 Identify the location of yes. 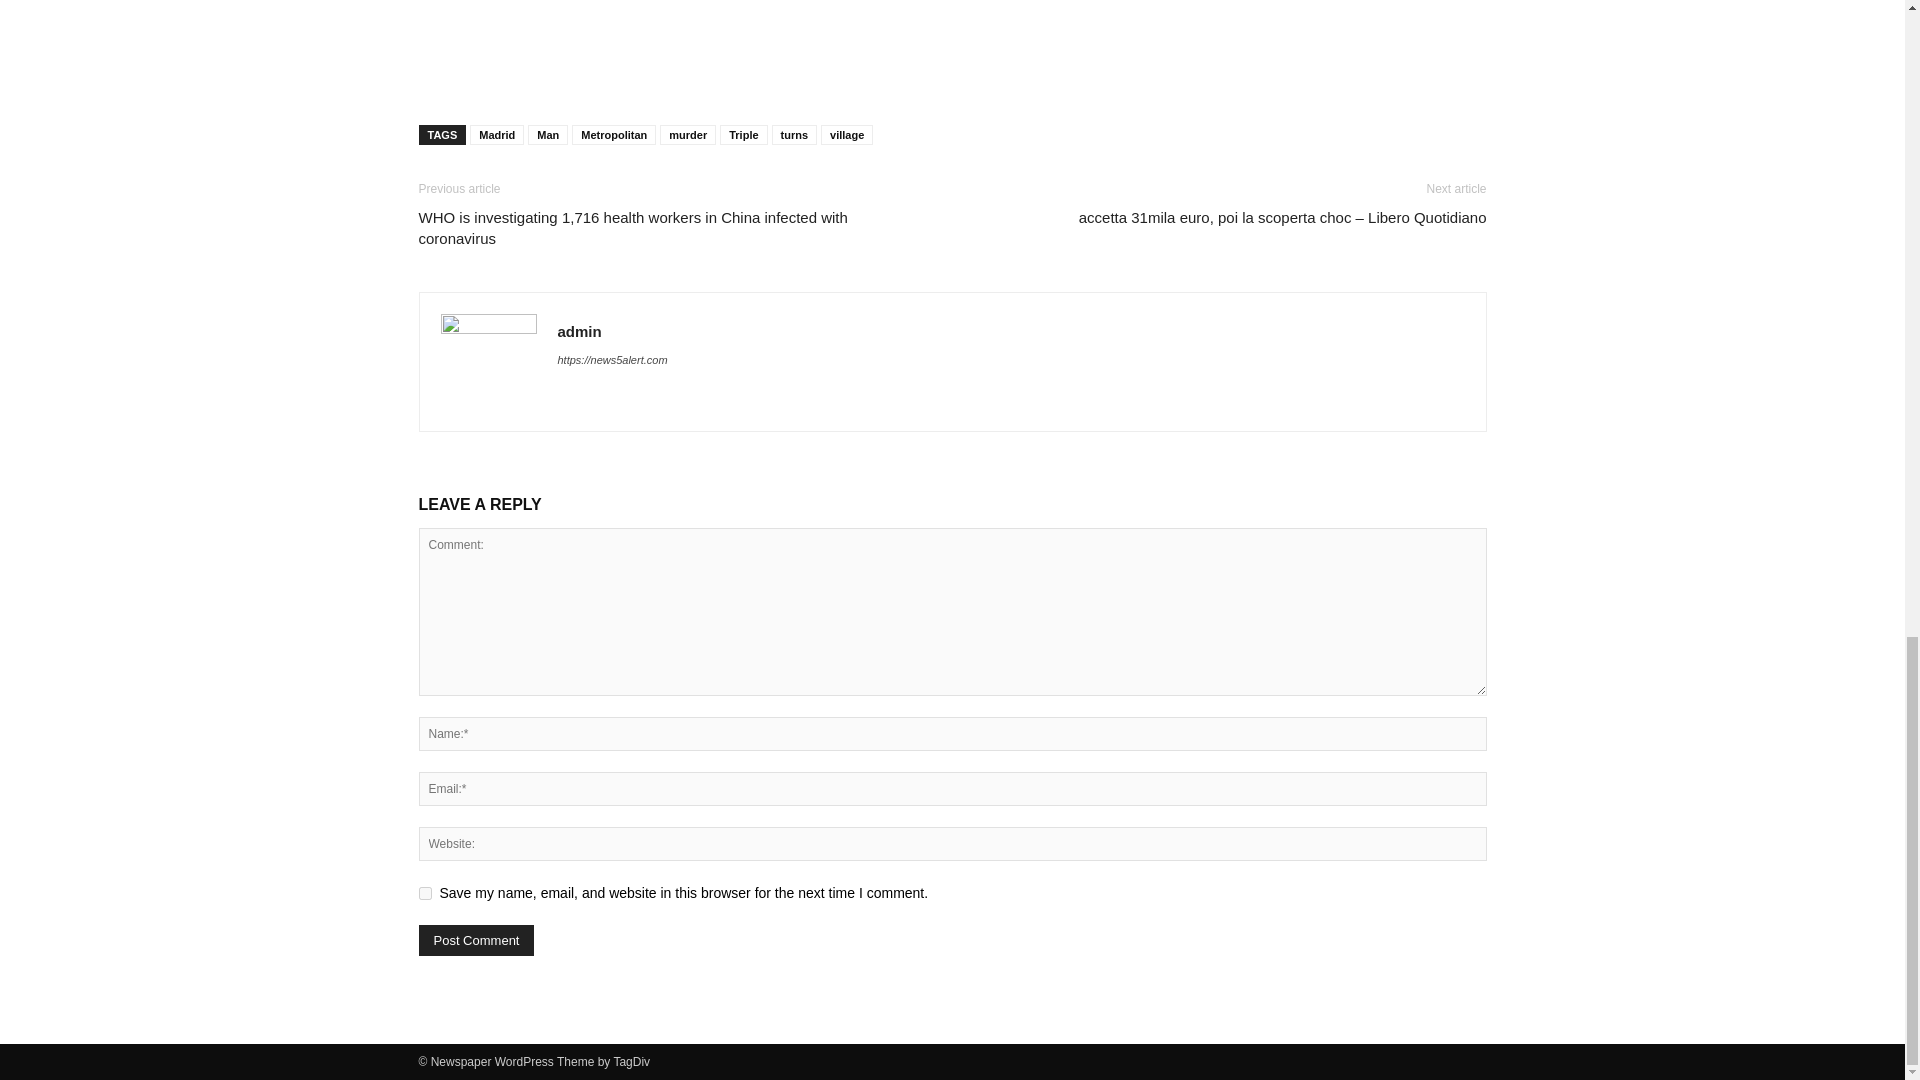
(424, 892).